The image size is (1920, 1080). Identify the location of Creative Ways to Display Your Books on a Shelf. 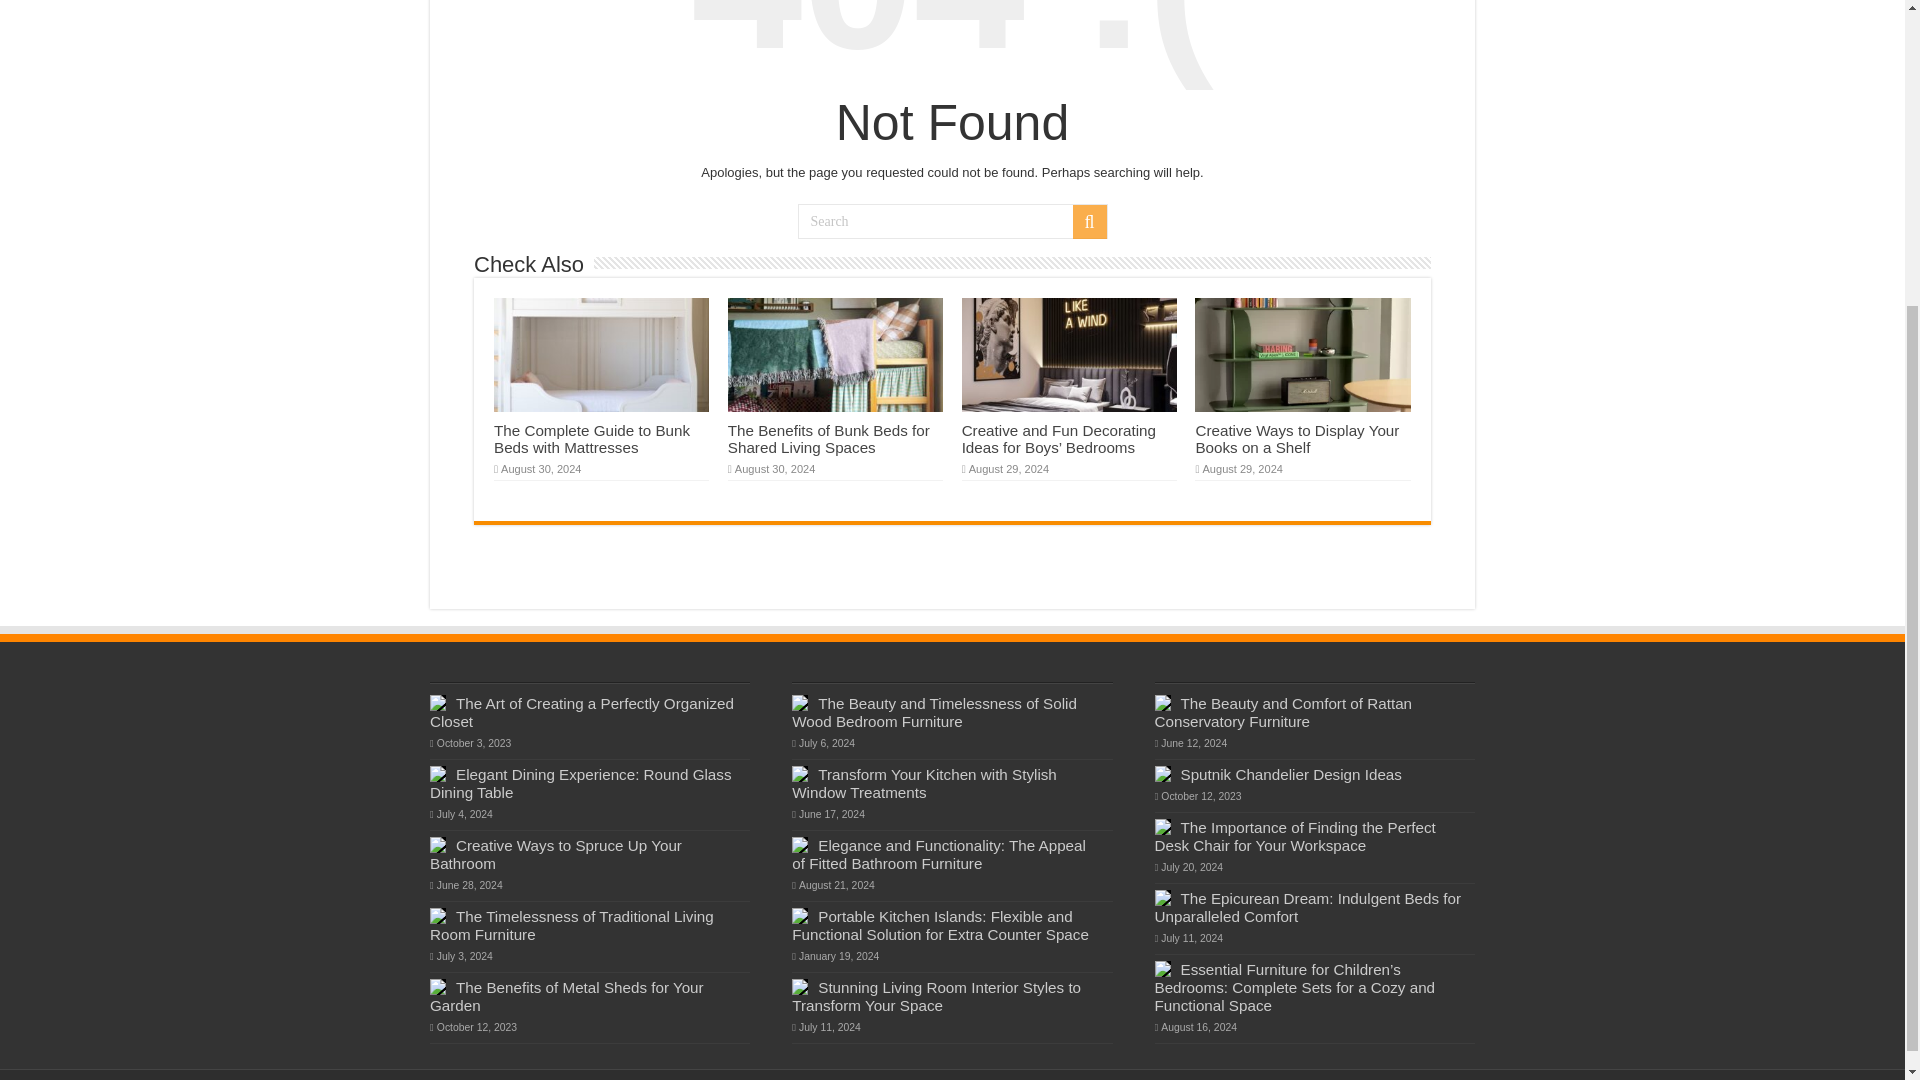
(1296, 438).